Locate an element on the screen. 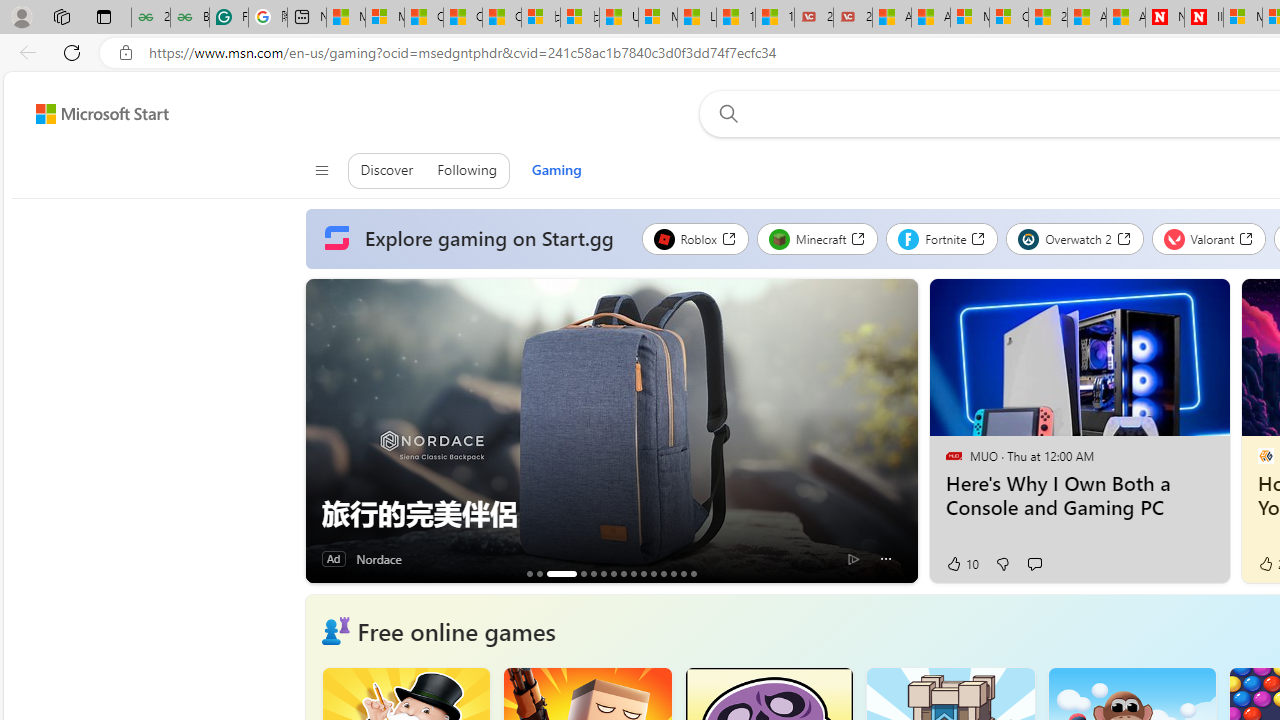 The height and width of the screenshot is (720, 1280). Illness news & latest pictures from Newsweek.com is located at coordinates (1204, 18).